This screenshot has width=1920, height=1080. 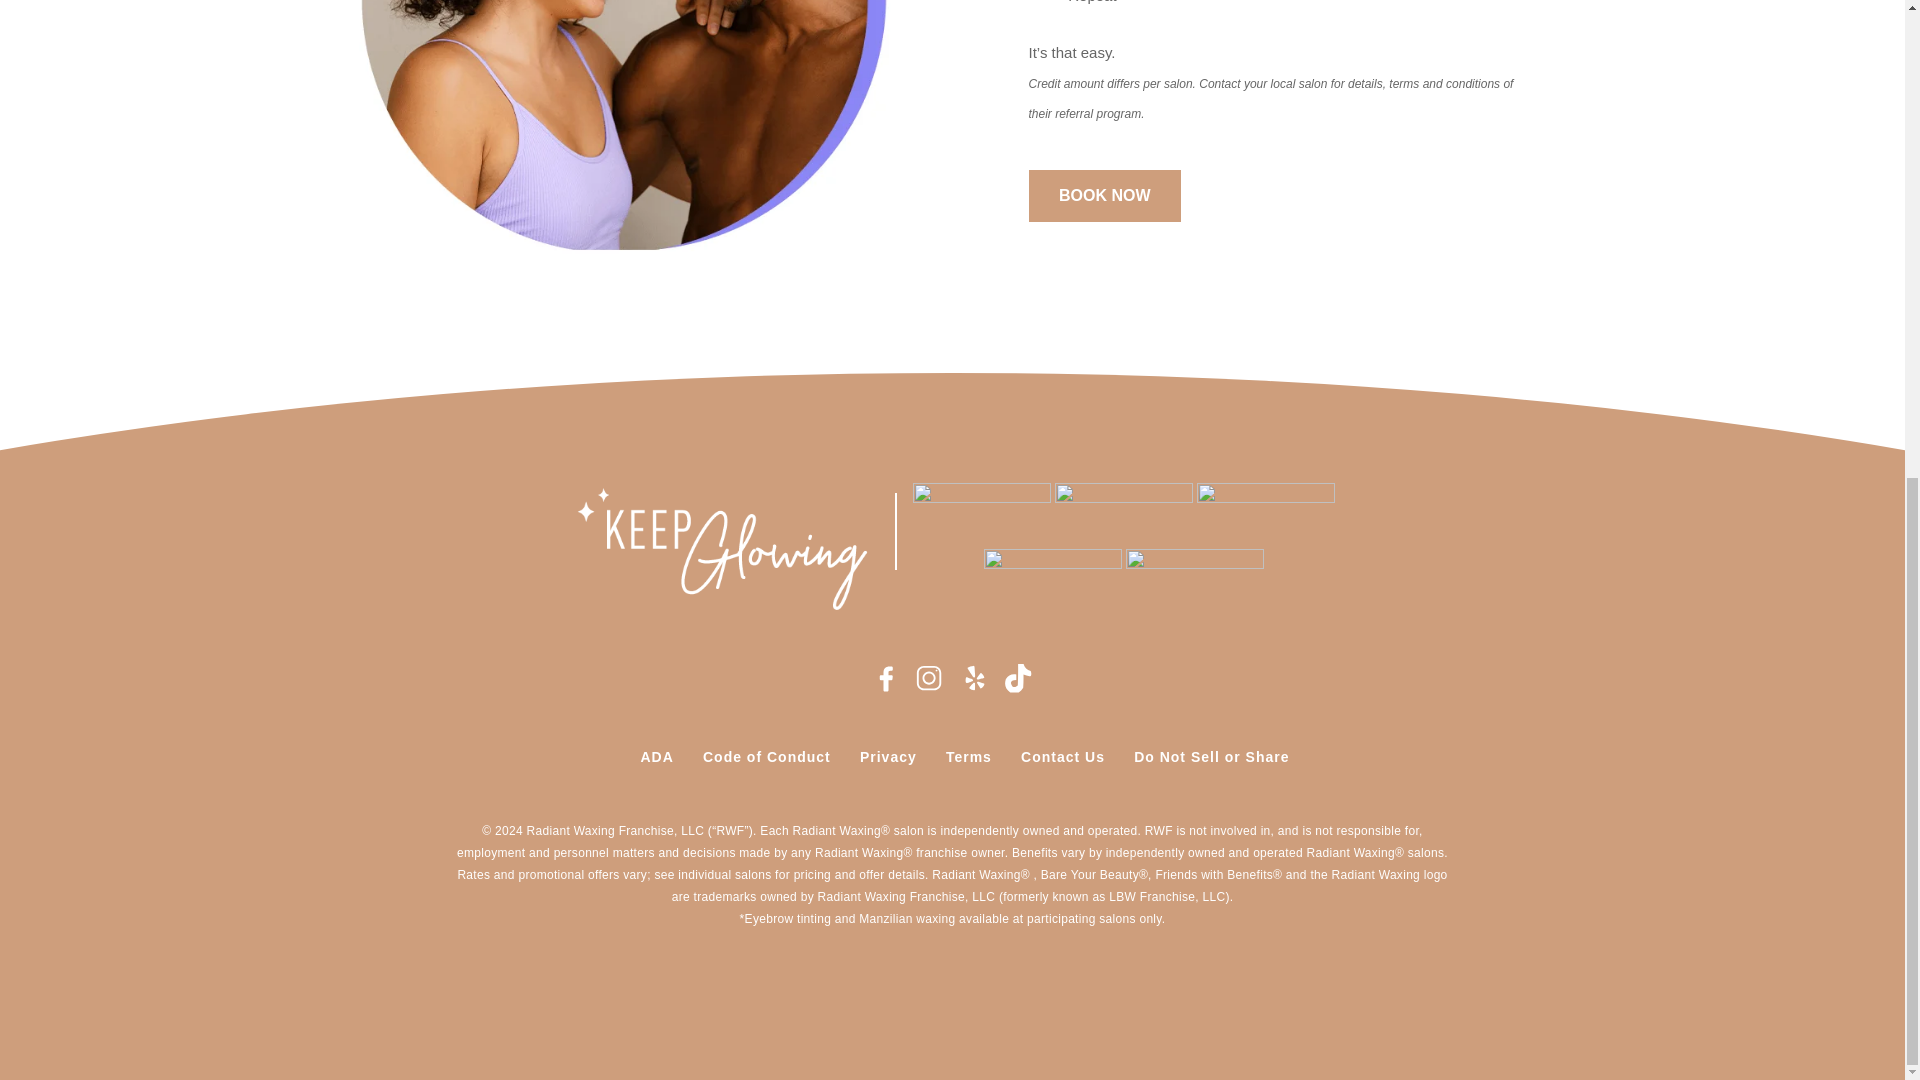 What do you see at coordinates (982, 514) in the screenshot?
I see `Go to Drybar Website` at bounding box center [982, 514].